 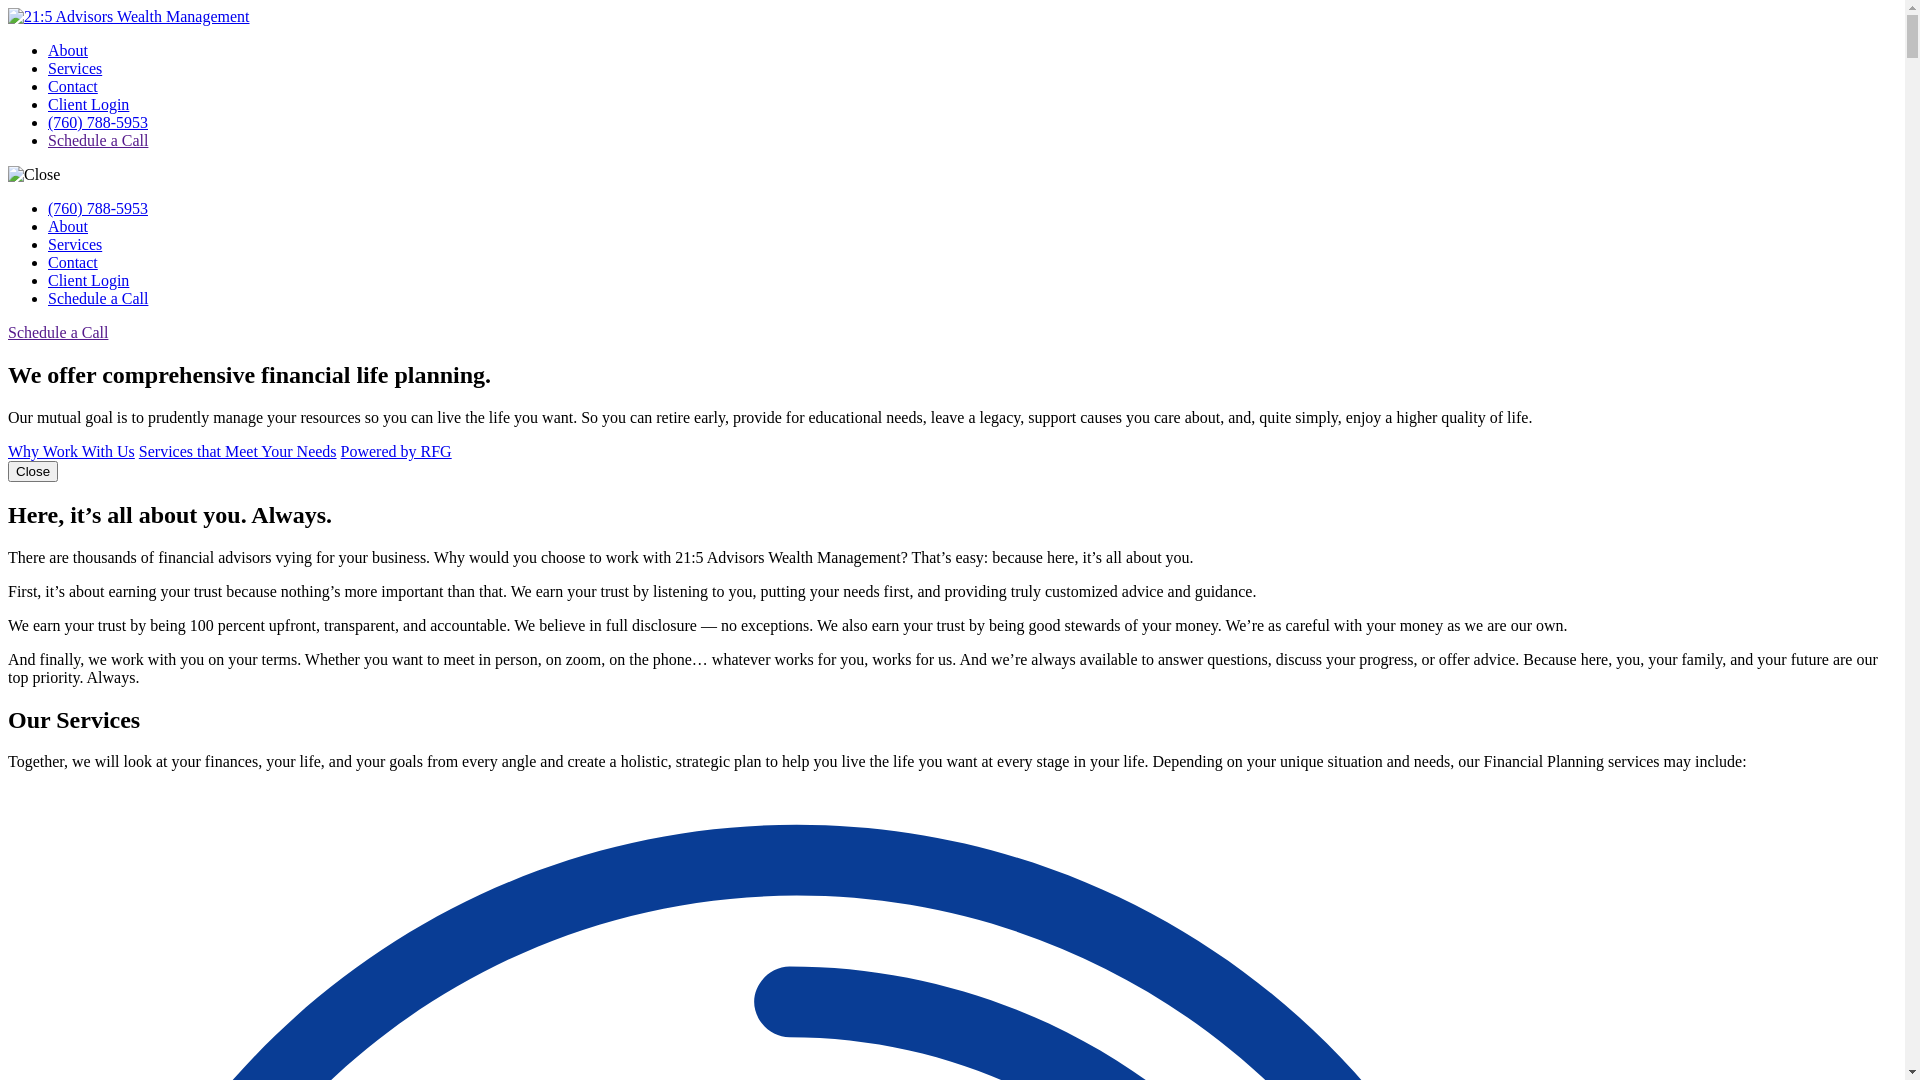 What do you see at coordinates (98, 298) in the screenshot?
I see `Schedule a Call` at bounding box center [98, 298].